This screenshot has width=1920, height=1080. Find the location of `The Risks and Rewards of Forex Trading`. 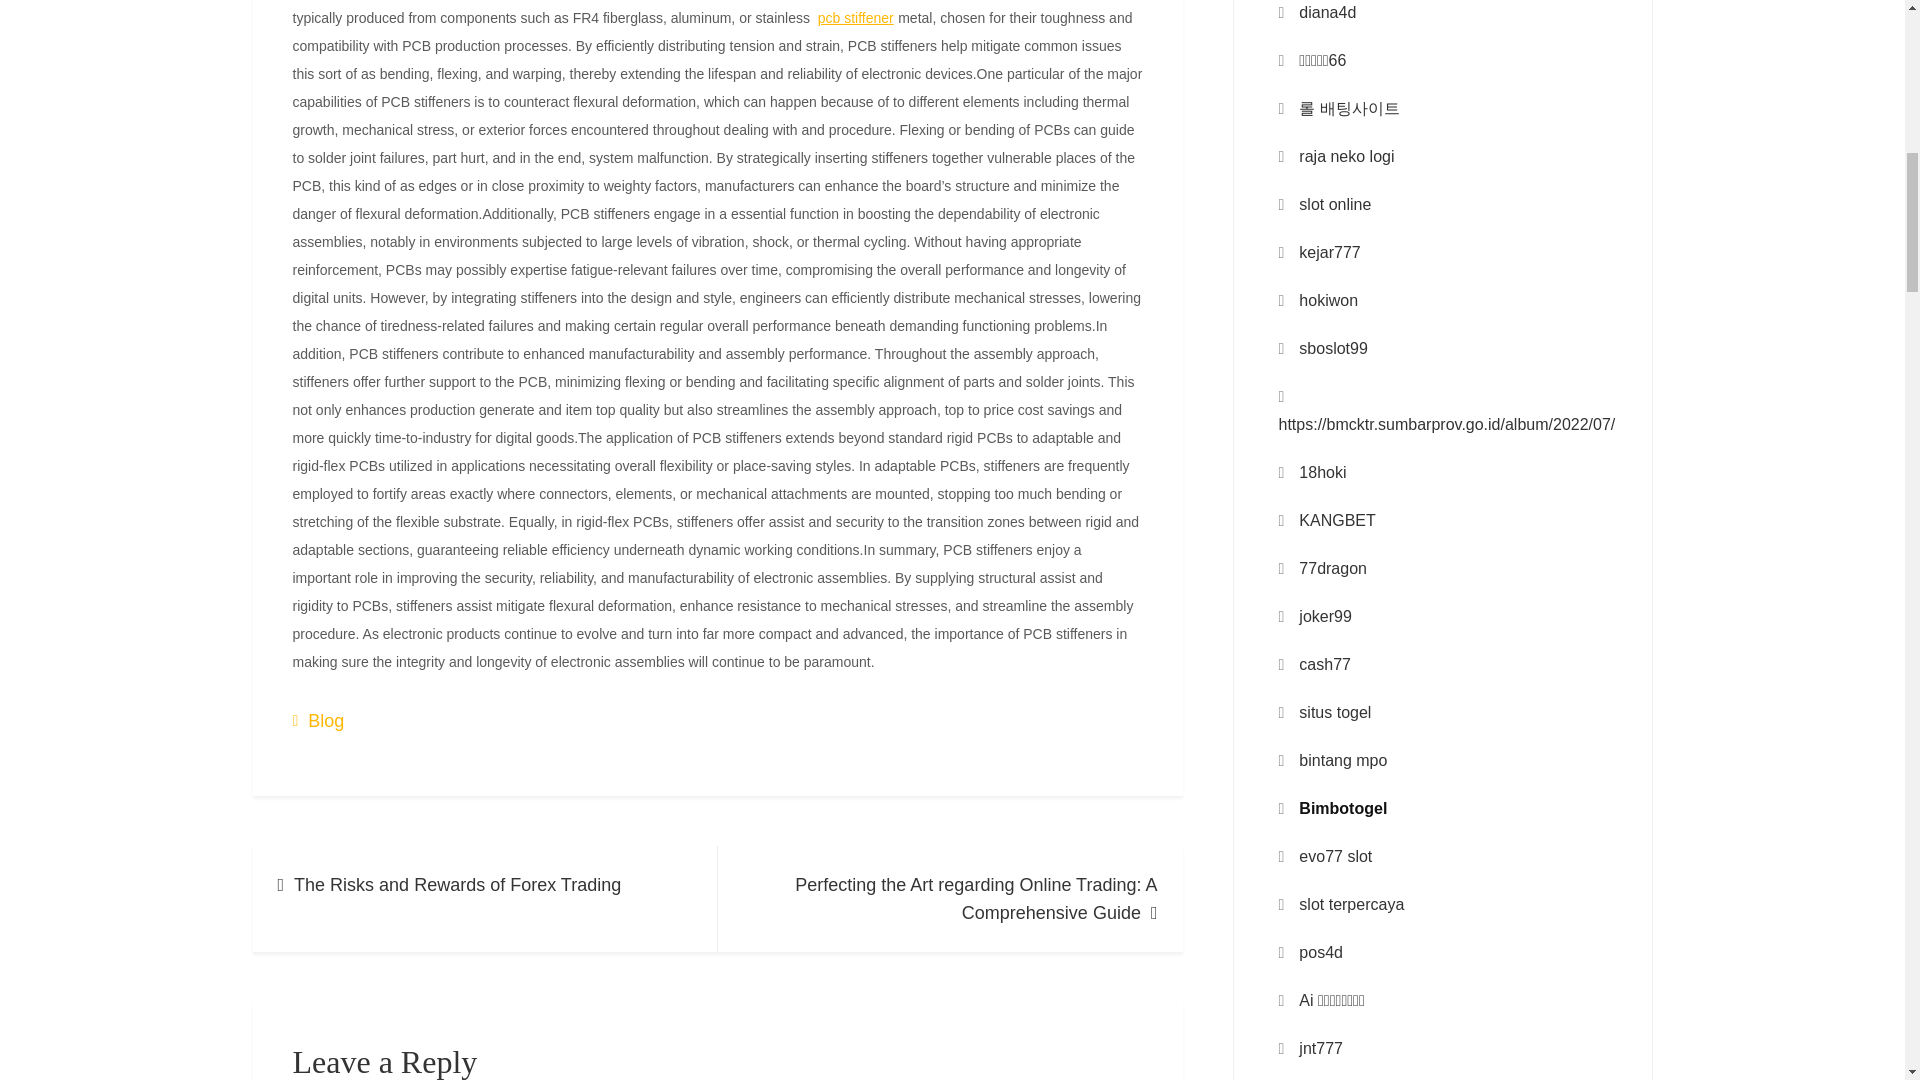

The Risks and Rewards of Forex Trading is located at coordinates (484, 898).